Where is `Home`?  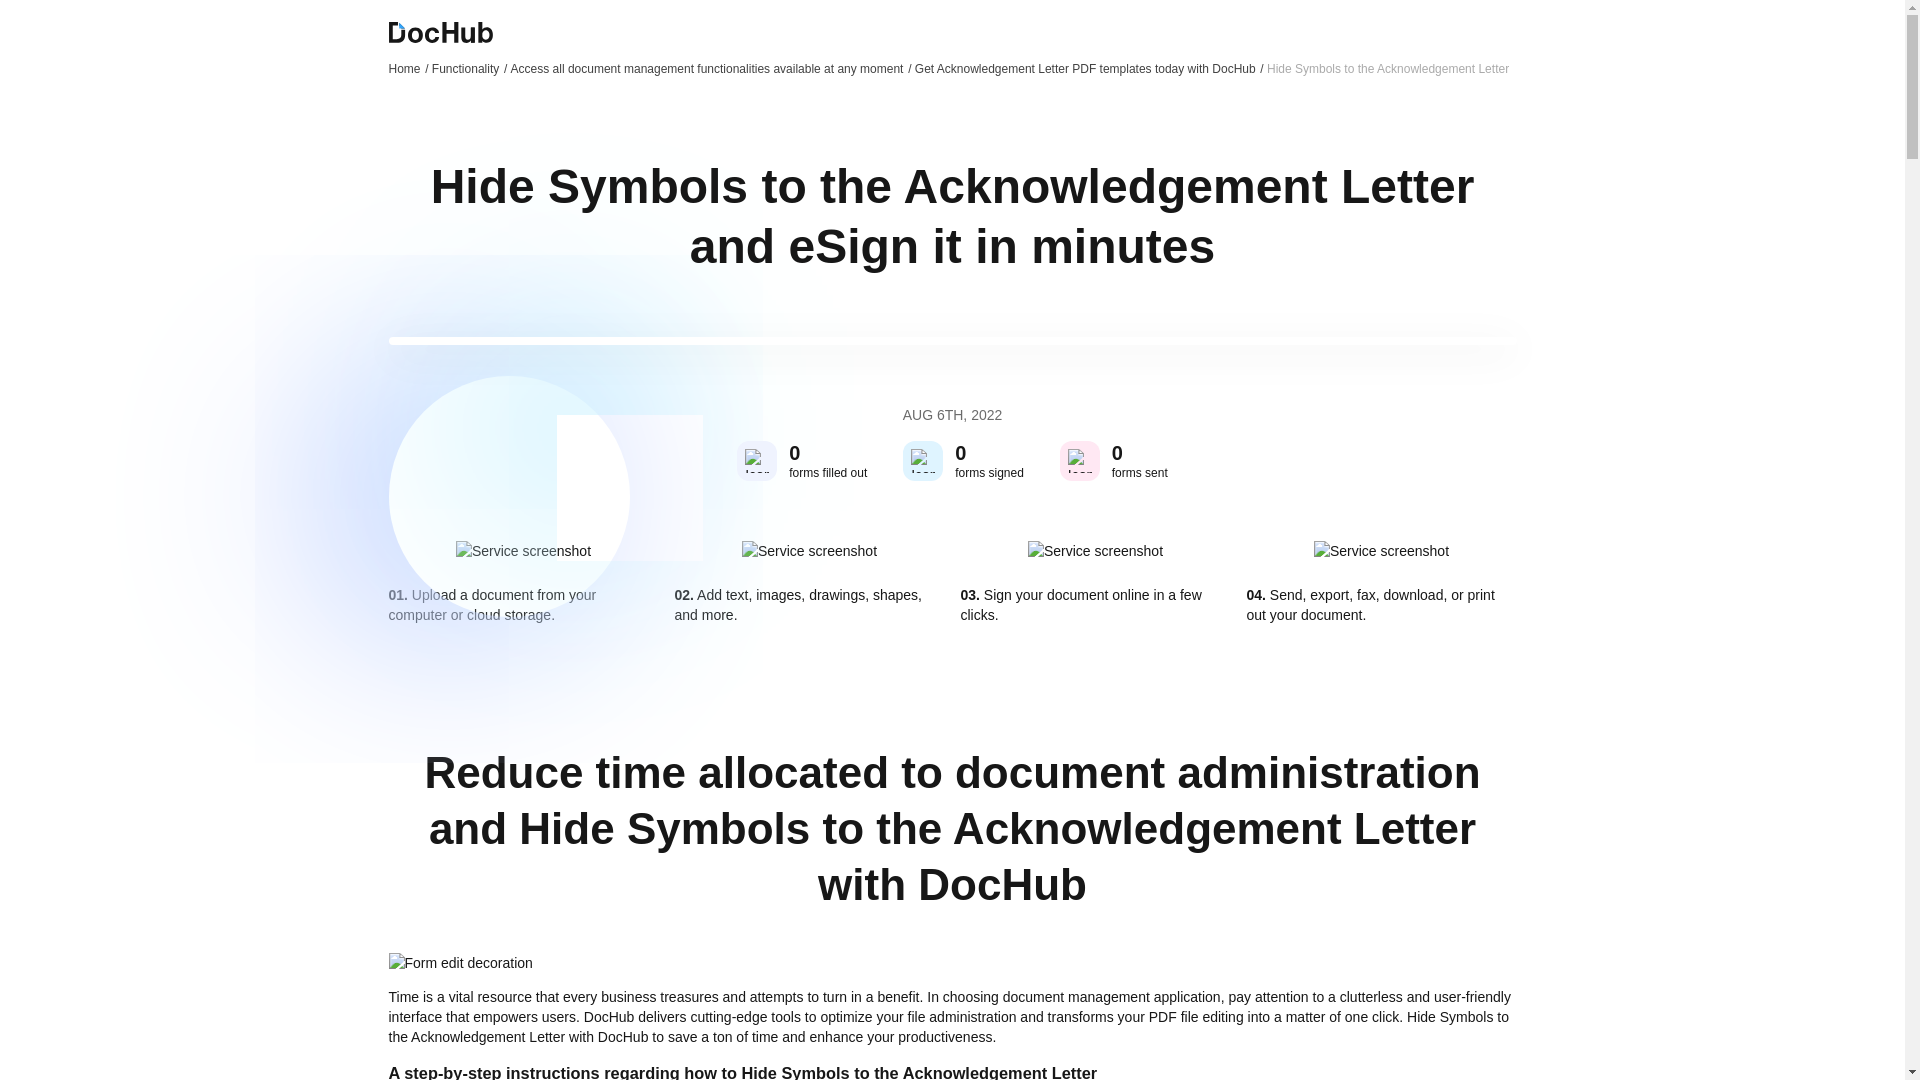
Home is located at coordinates (408, 68).